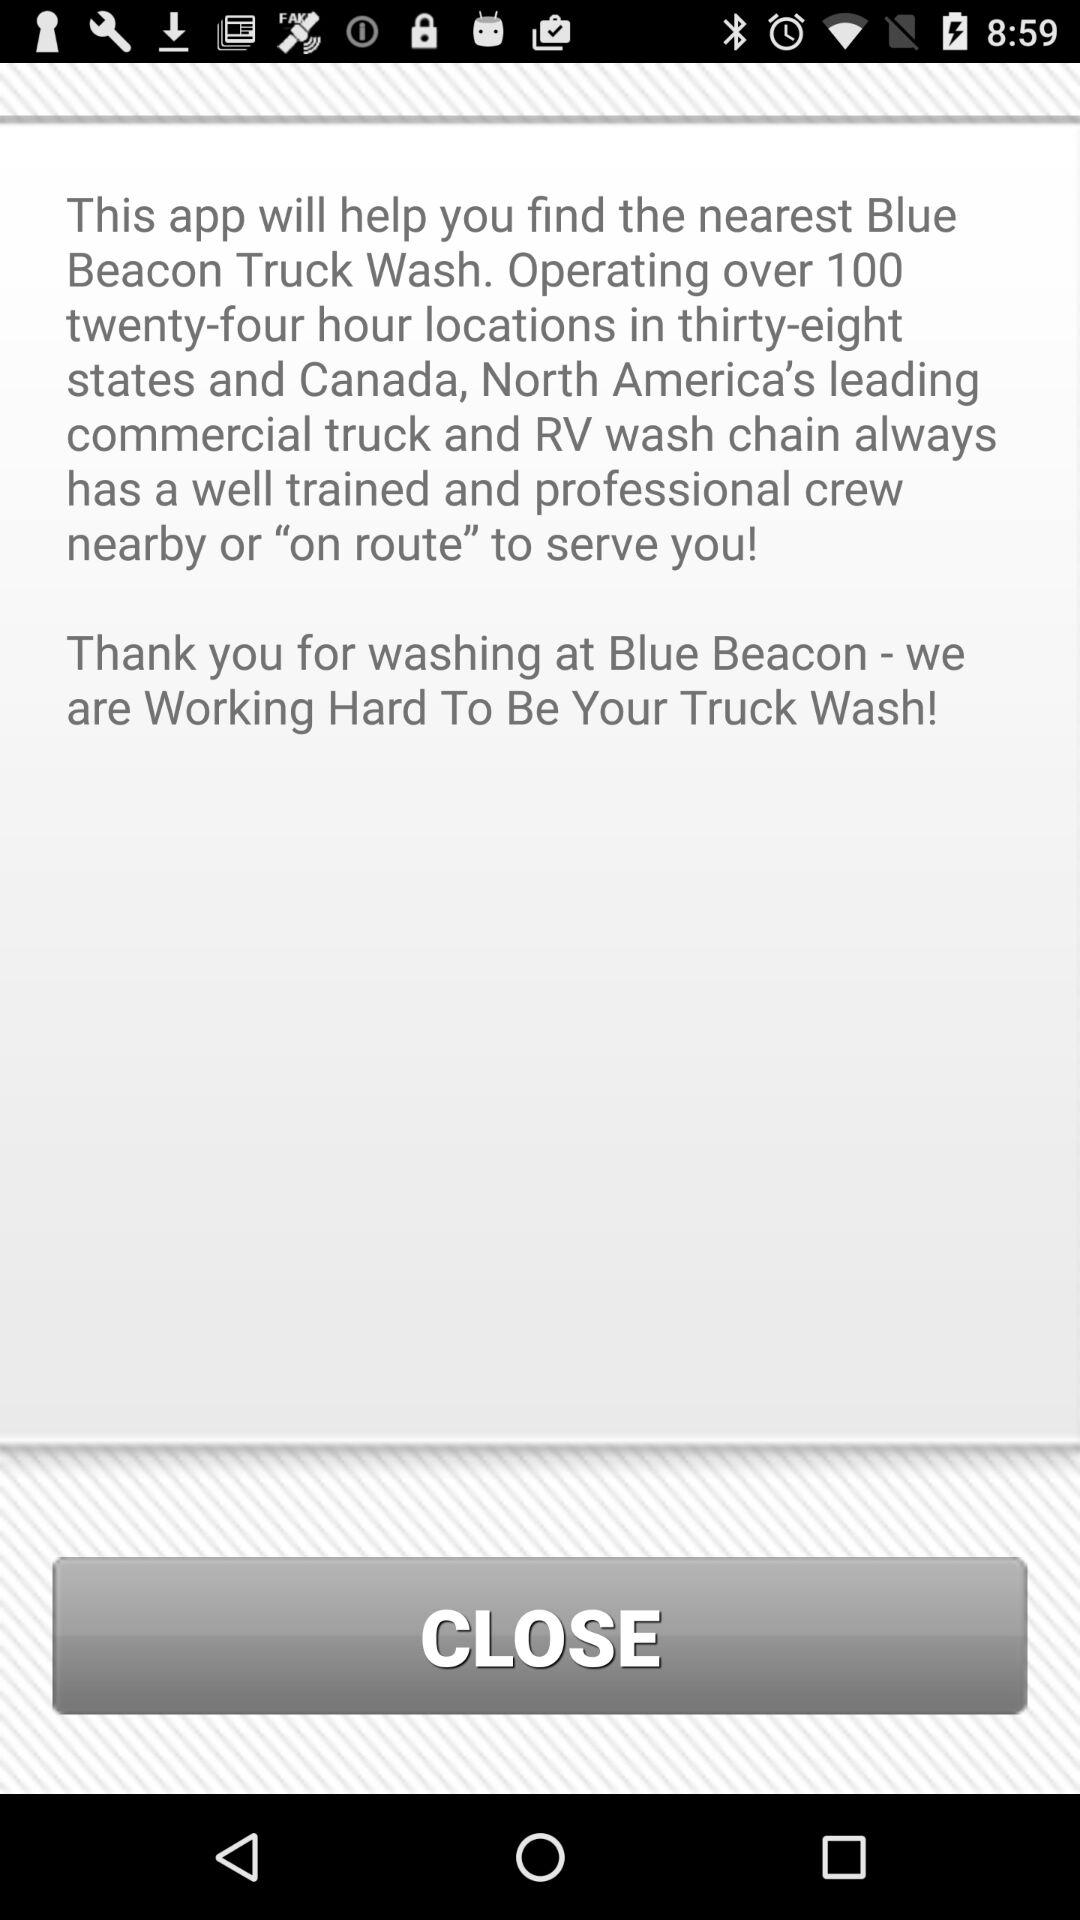 This screenshot has width=1080, height=1920. Describe the element at coordinates (540, 1636) in the screenshot. I see `tap the icon below the this app will icon` at that location.